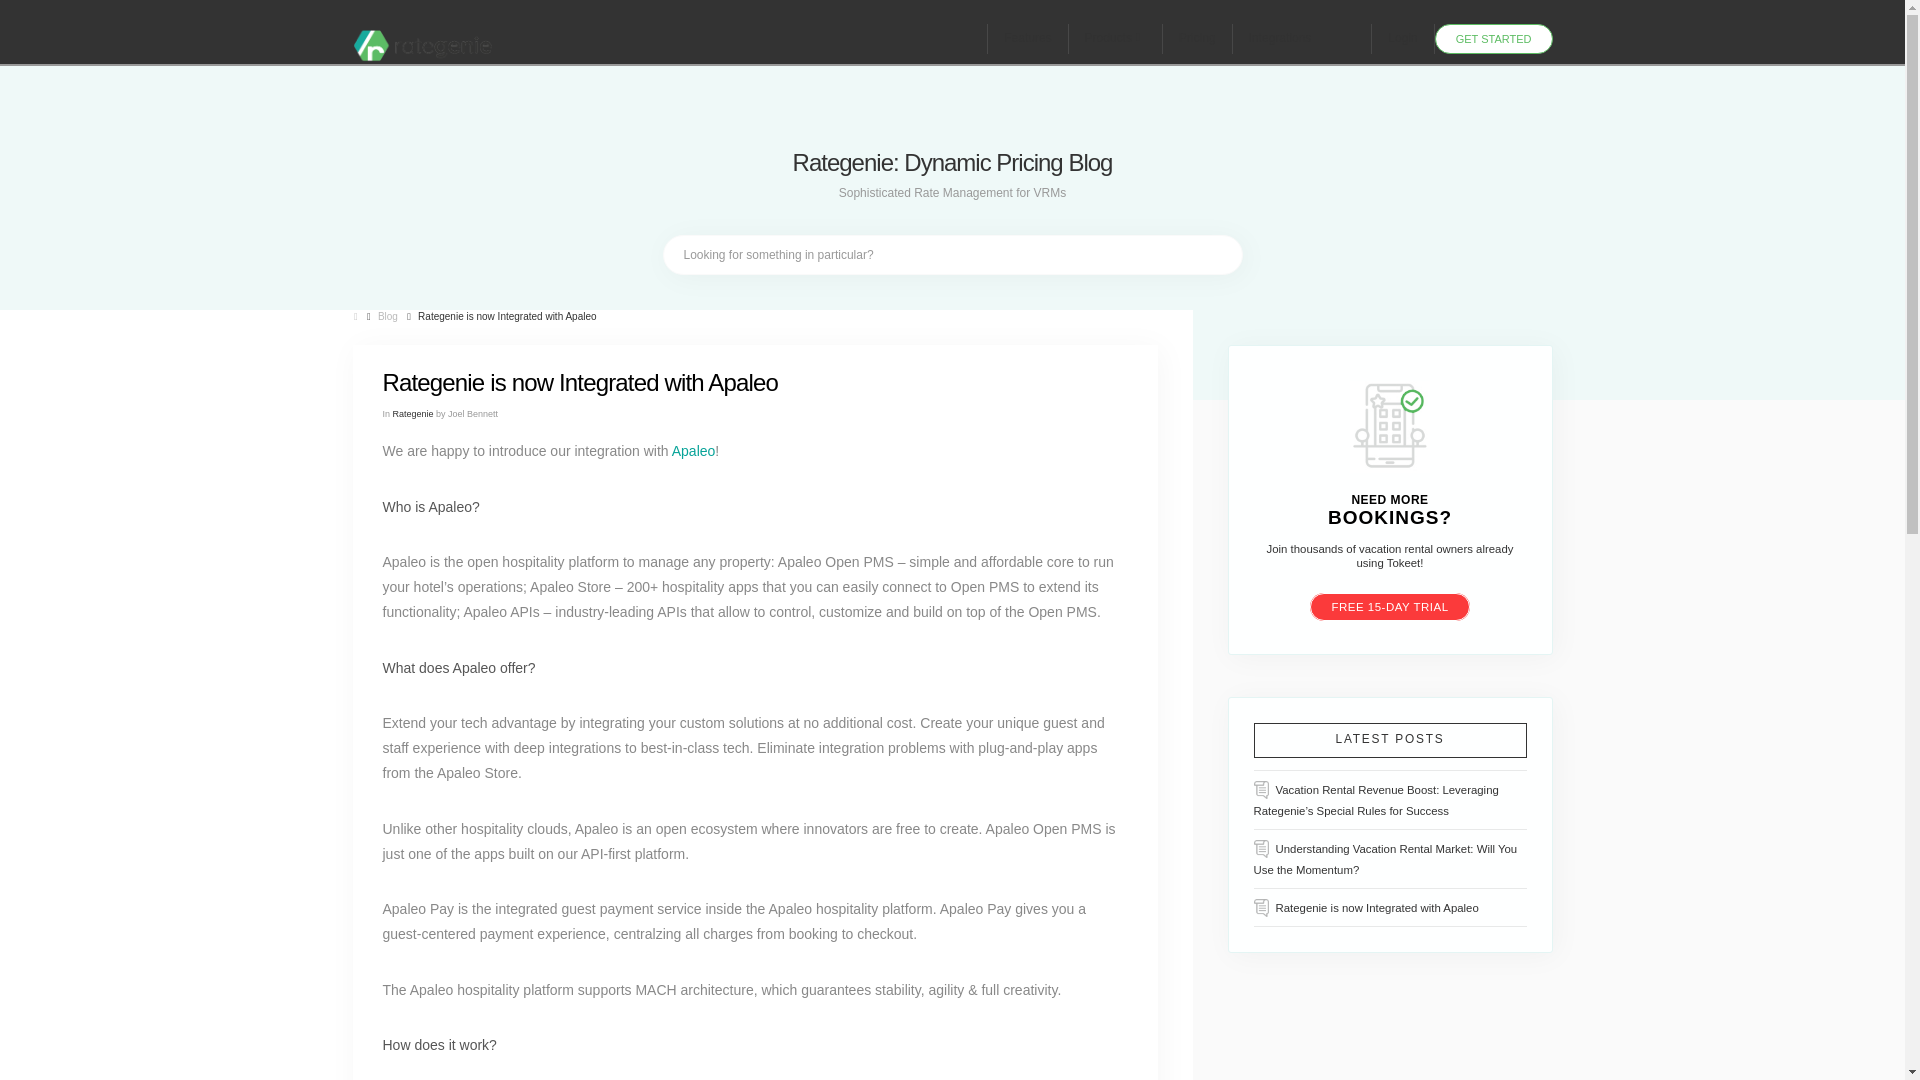 The width and height of the screenshot is (1920, 1080). I want to click on GET STARTED, so click(1494, 38).